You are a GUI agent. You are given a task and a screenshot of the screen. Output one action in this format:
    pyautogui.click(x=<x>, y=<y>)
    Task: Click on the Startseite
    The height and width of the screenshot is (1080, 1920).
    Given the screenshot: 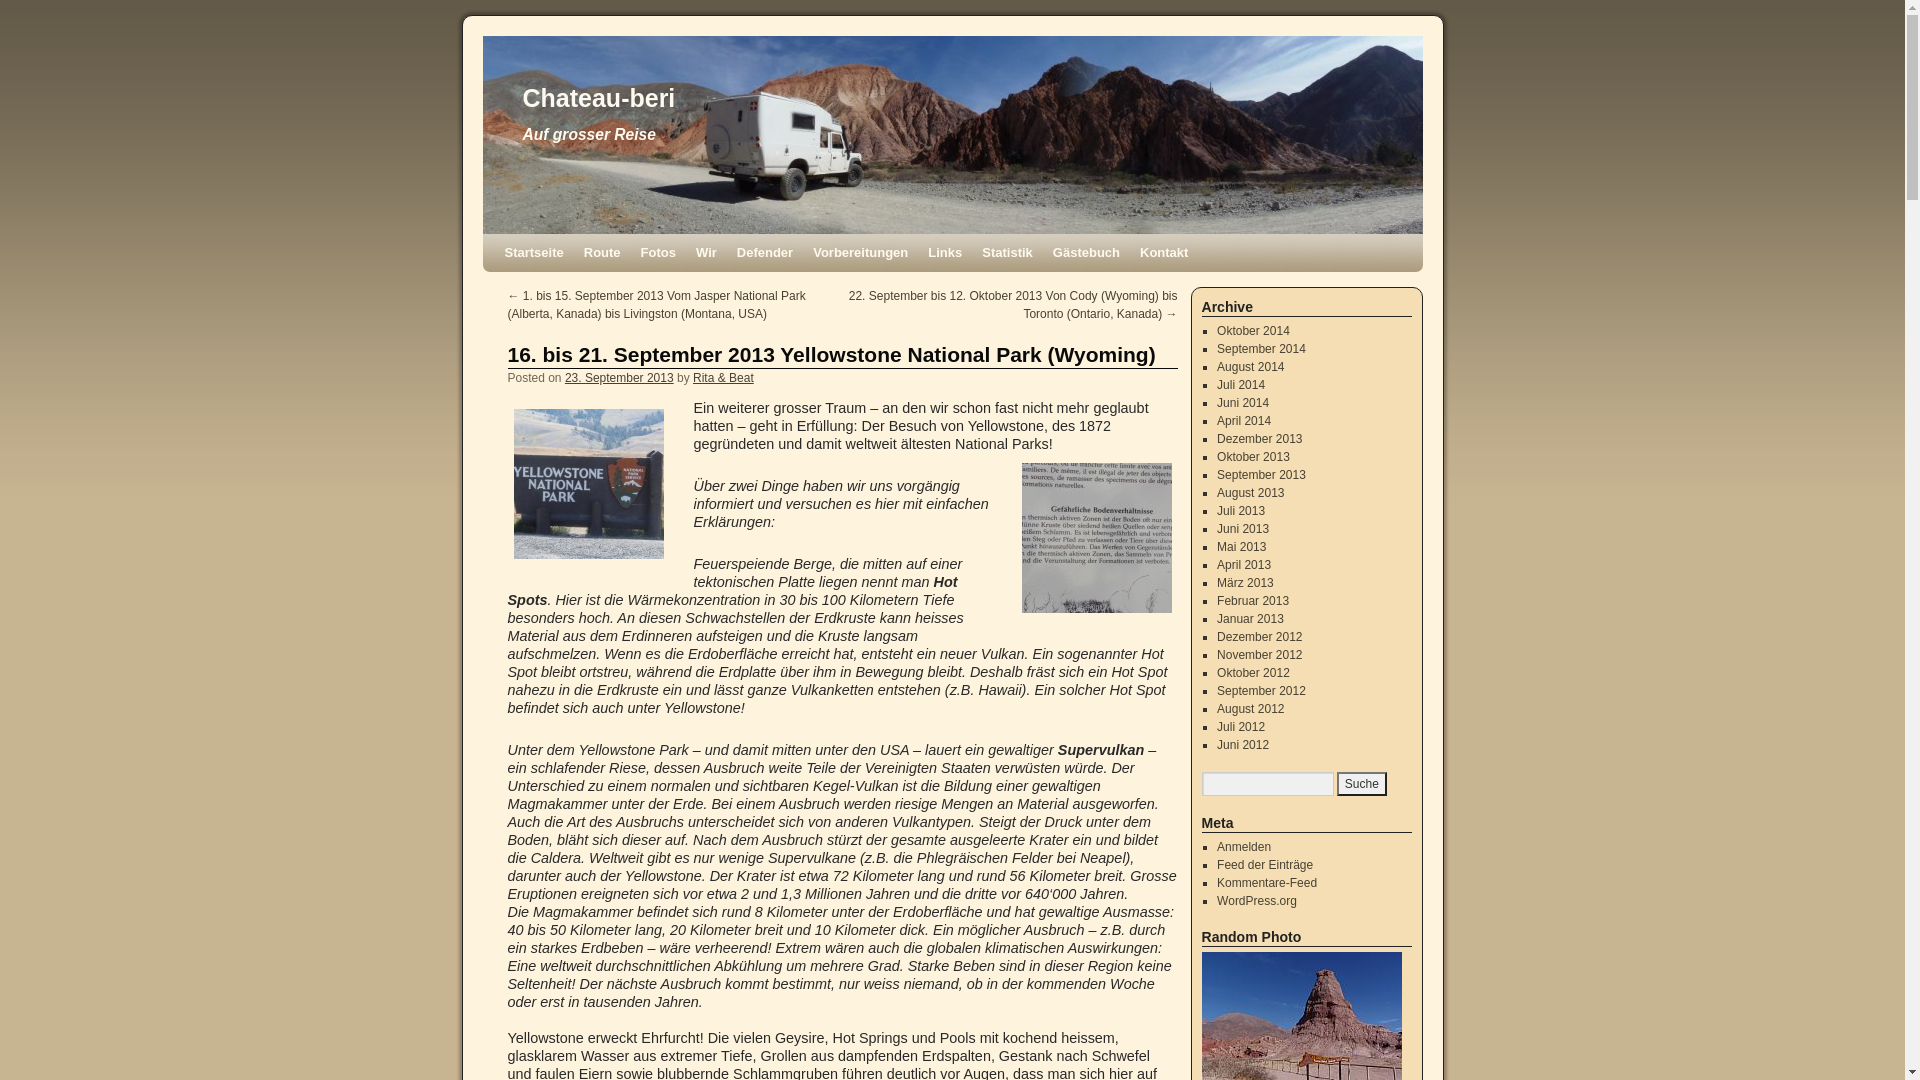 What is the action you would take?
    pyautogui.click(x=533, y=253)
    